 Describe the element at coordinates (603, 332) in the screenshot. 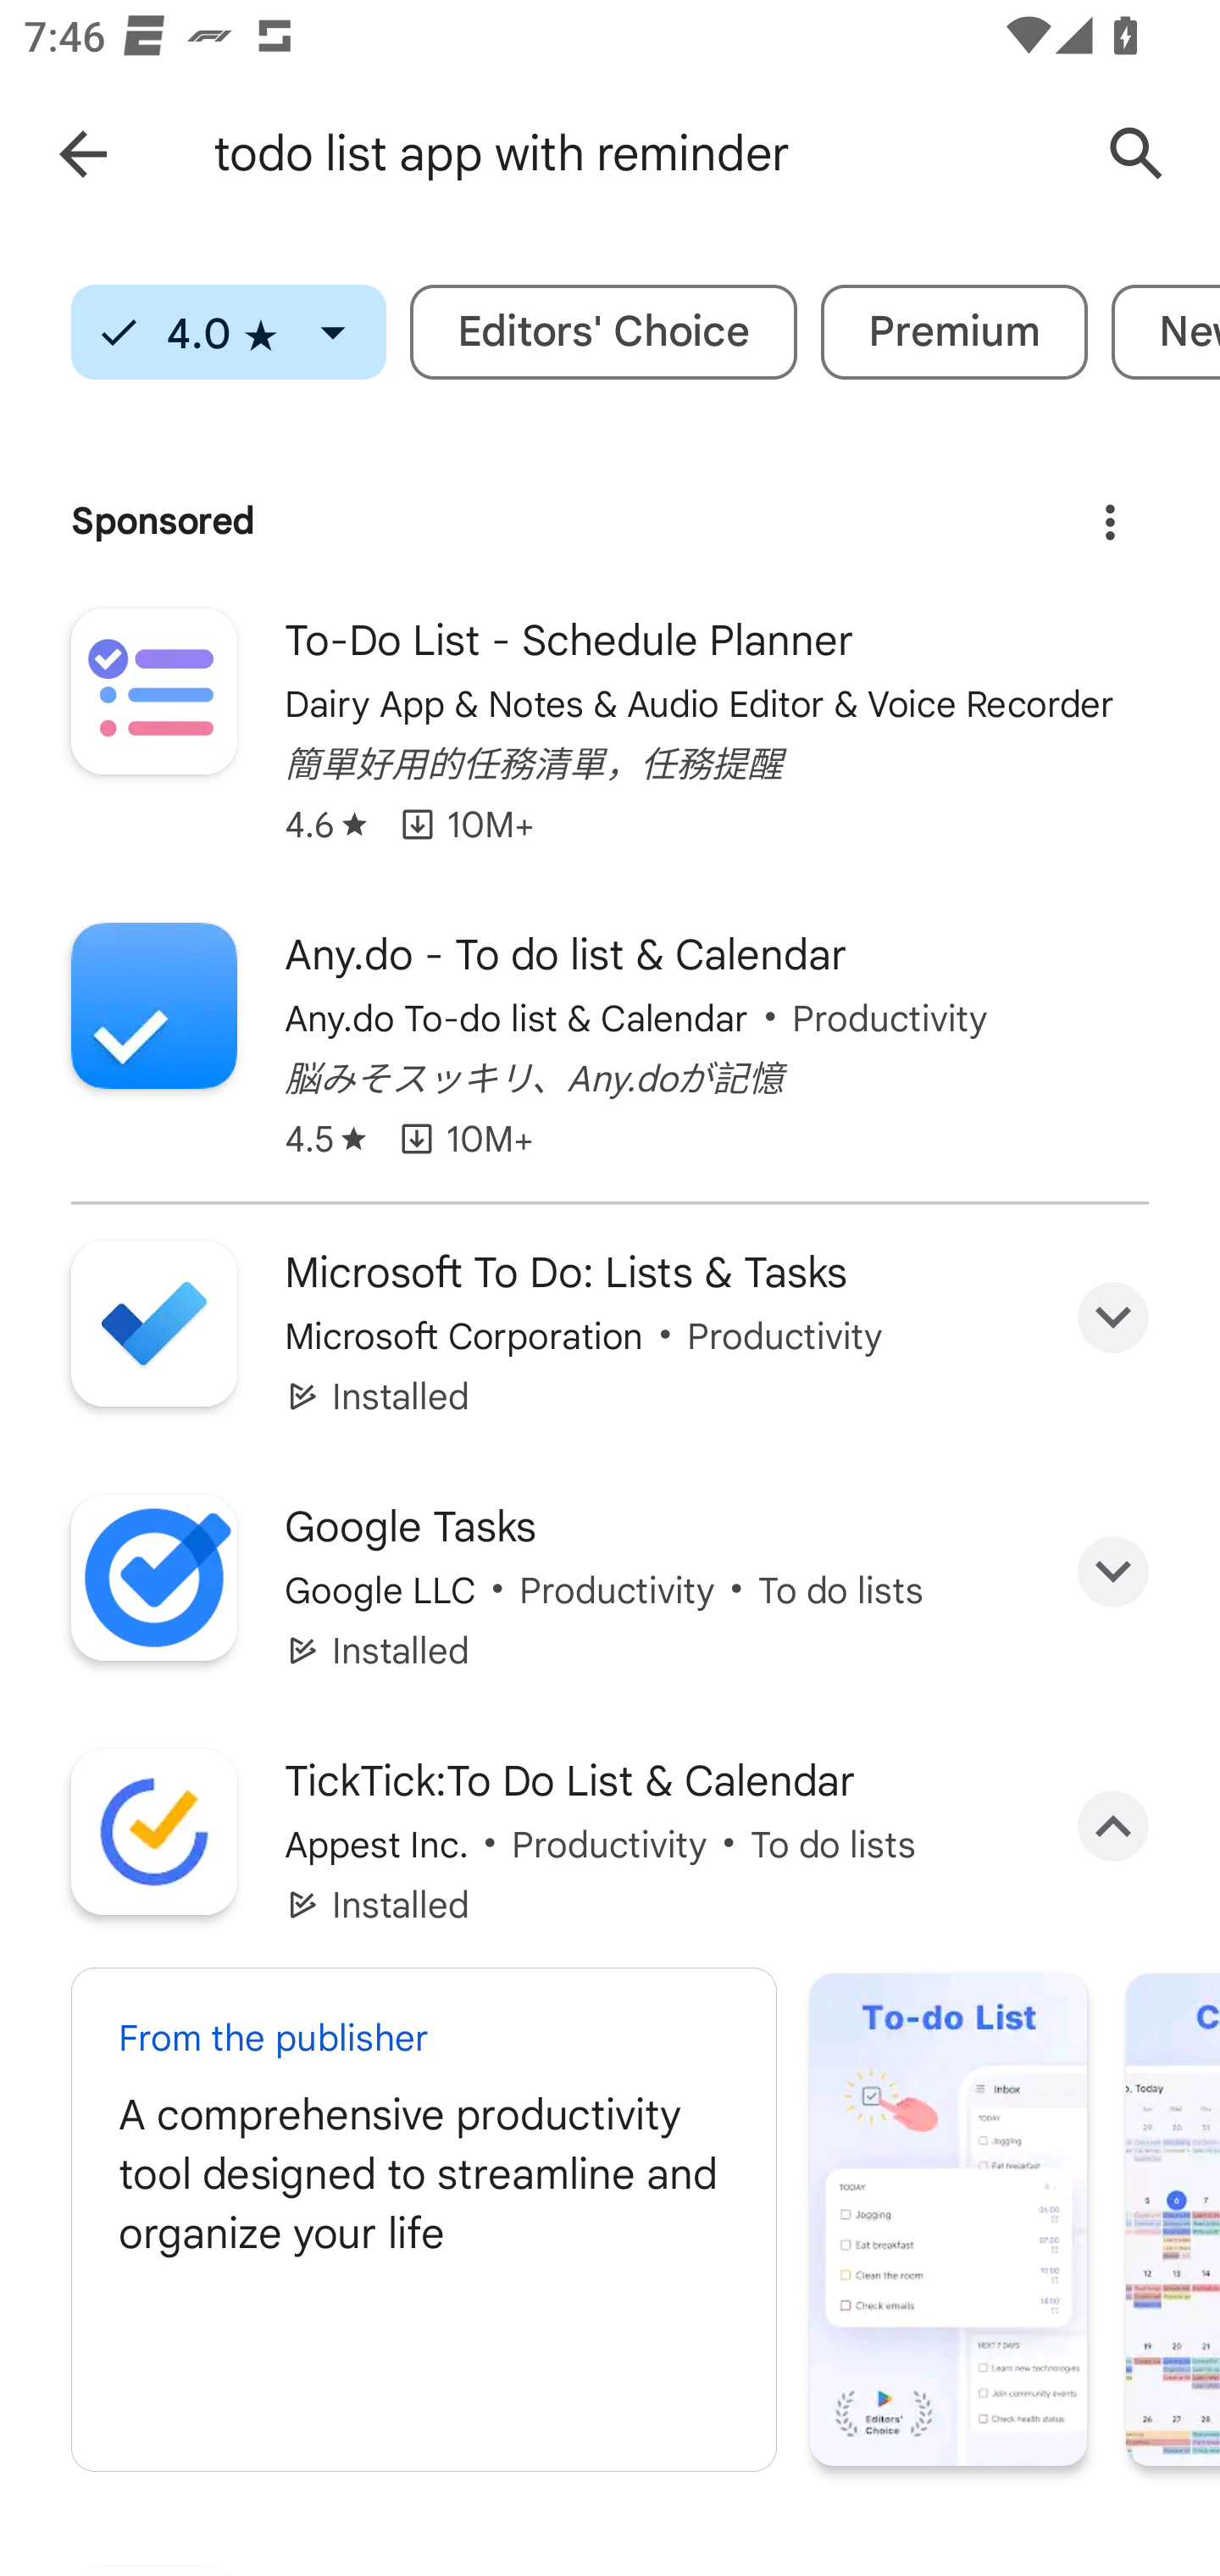

I see `Editors' Choice - double tap to toggle the filter` at that location.